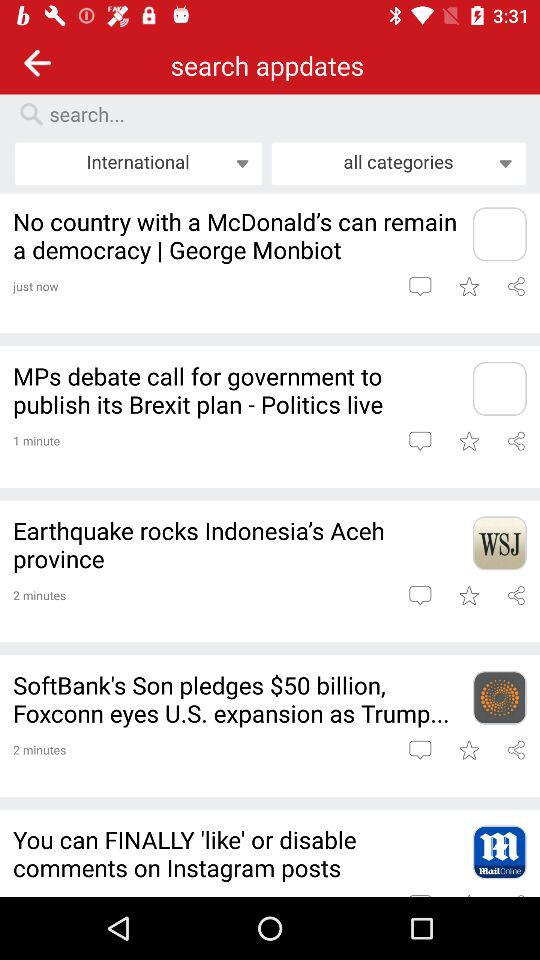 The image size is (540, 960). What do you see at coordinates (499, 852) in the screenshot?
I see `disable the comments` at bounding box center [499, 852].